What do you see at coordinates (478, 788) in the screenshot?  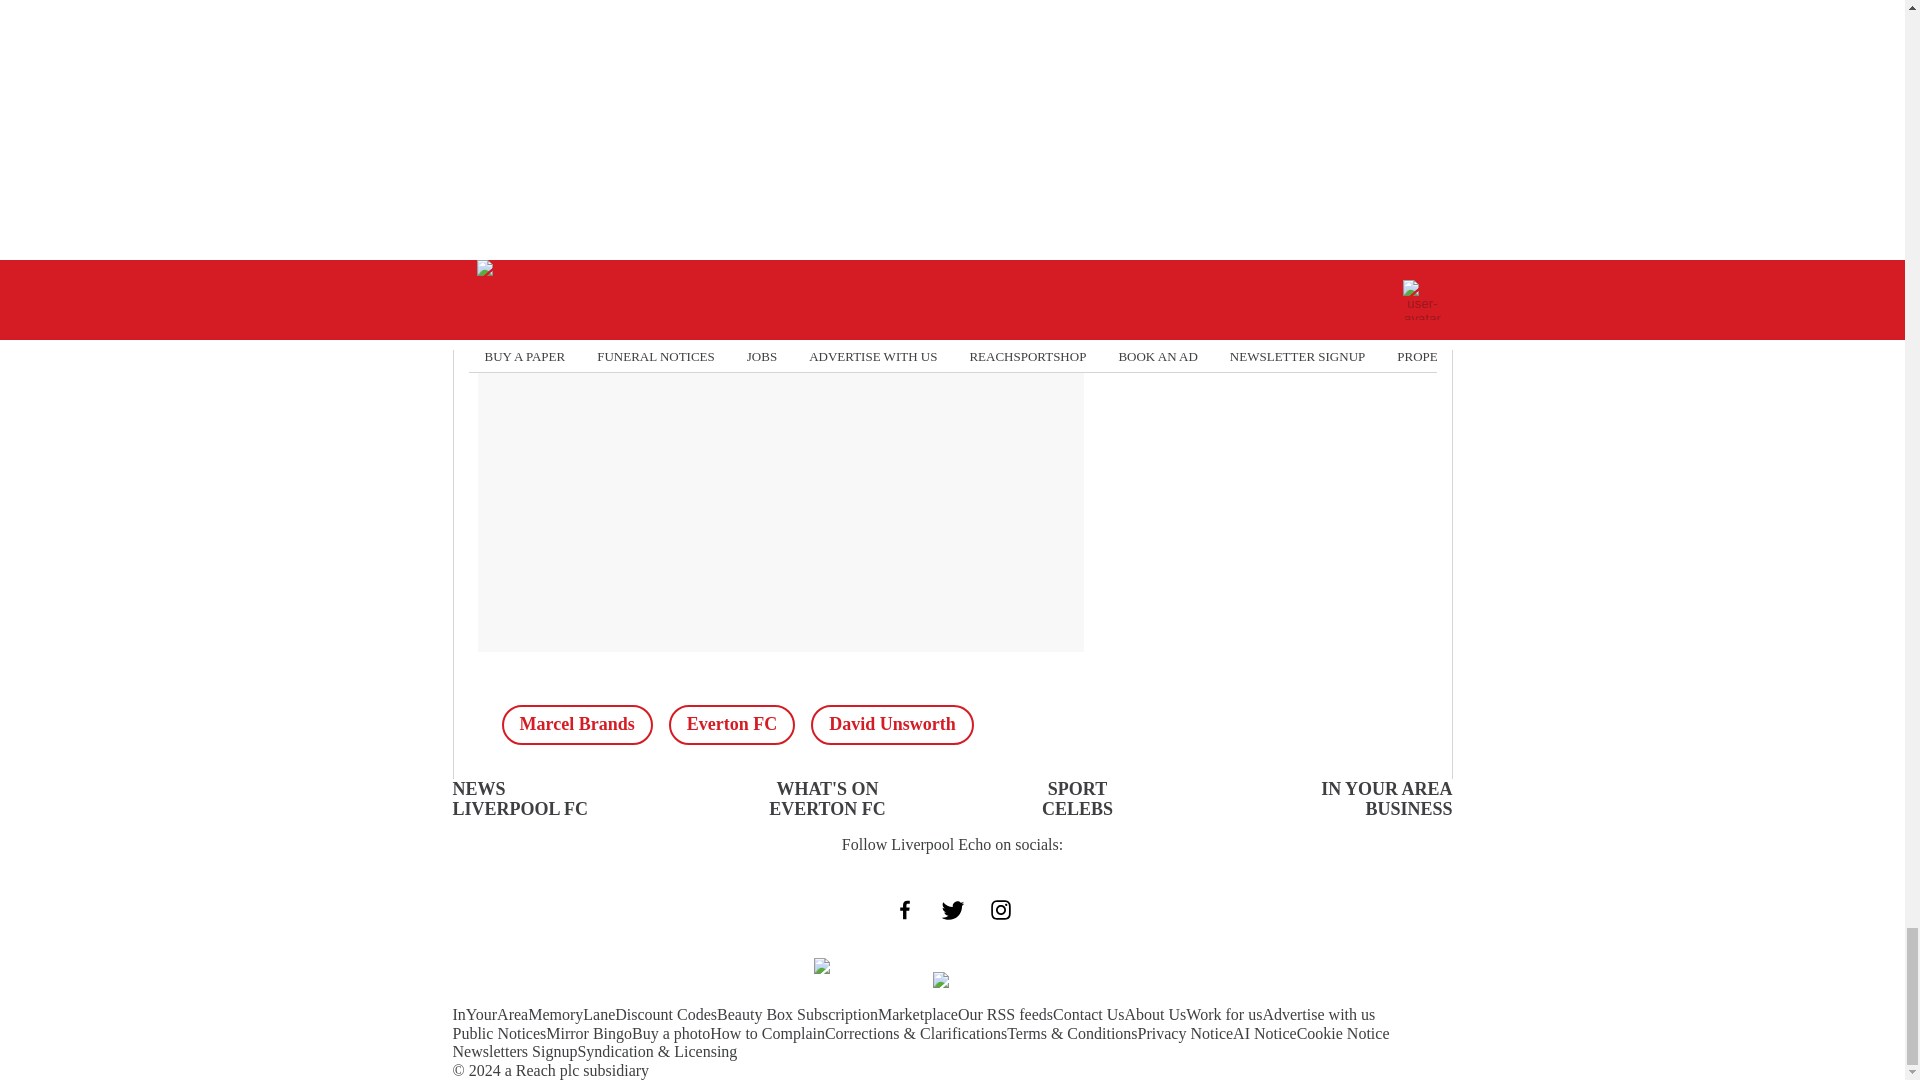 I see `NEWS` at bounding box center [478, 788].